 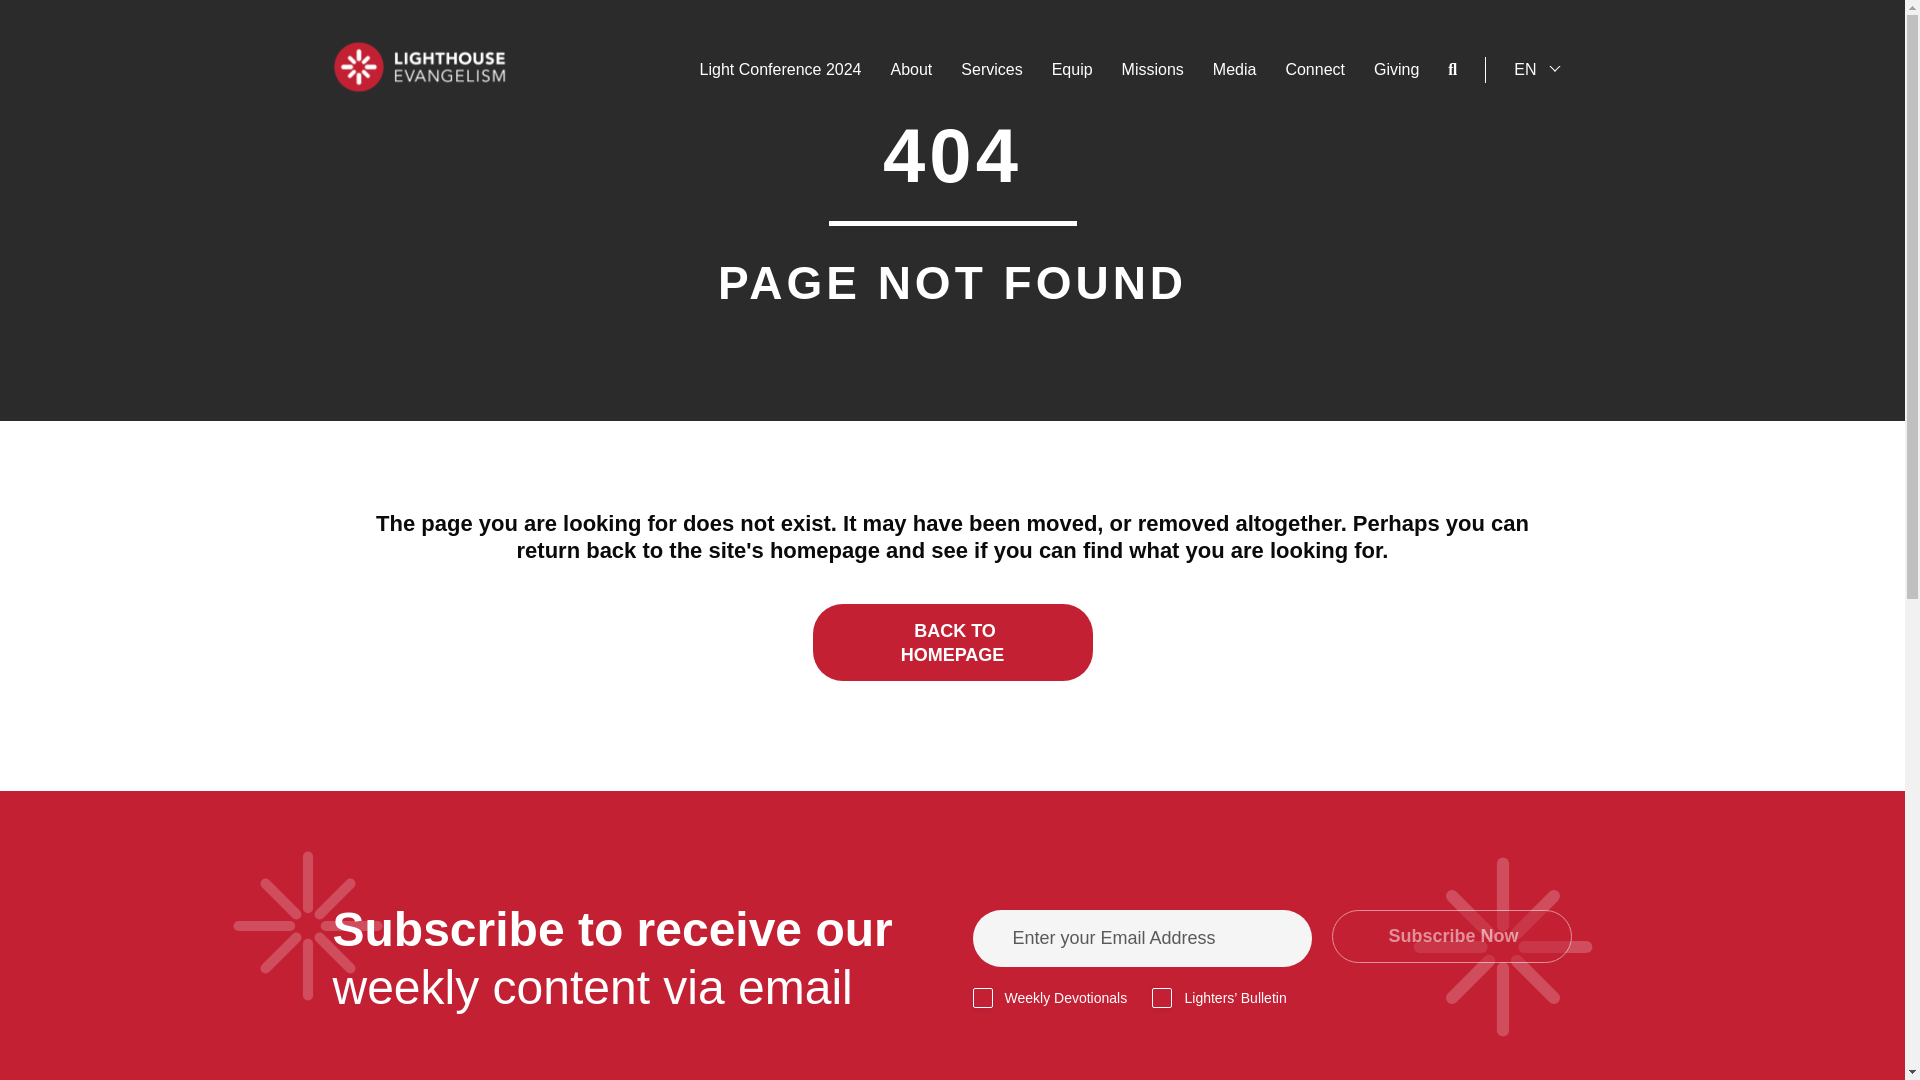 I want to click on Connect, so click(x=1314, y=70).